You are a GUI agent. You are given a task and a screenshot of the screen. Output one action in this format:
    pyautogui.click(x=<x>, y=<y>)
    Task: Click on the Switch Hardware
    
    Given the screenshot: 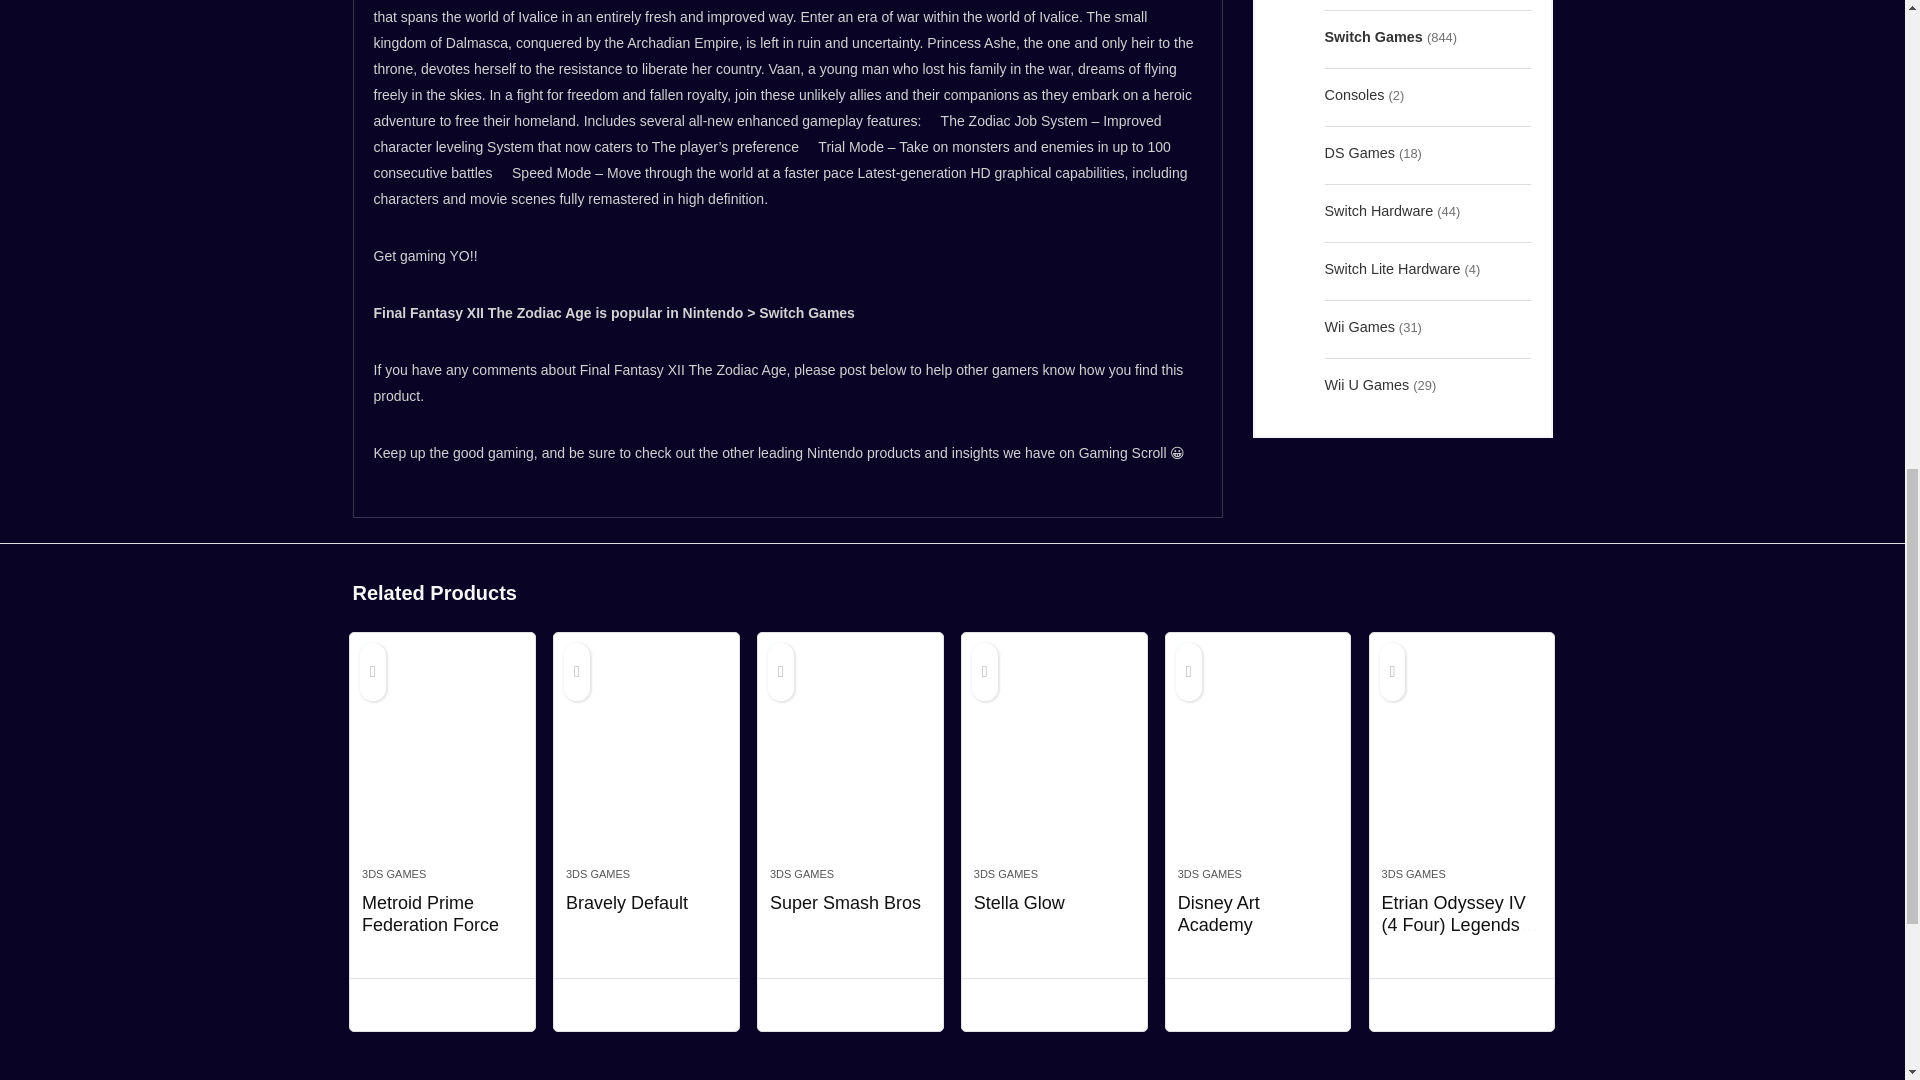 What is the action you would take?
    pyautogui.click(x=1378, y=210)
    